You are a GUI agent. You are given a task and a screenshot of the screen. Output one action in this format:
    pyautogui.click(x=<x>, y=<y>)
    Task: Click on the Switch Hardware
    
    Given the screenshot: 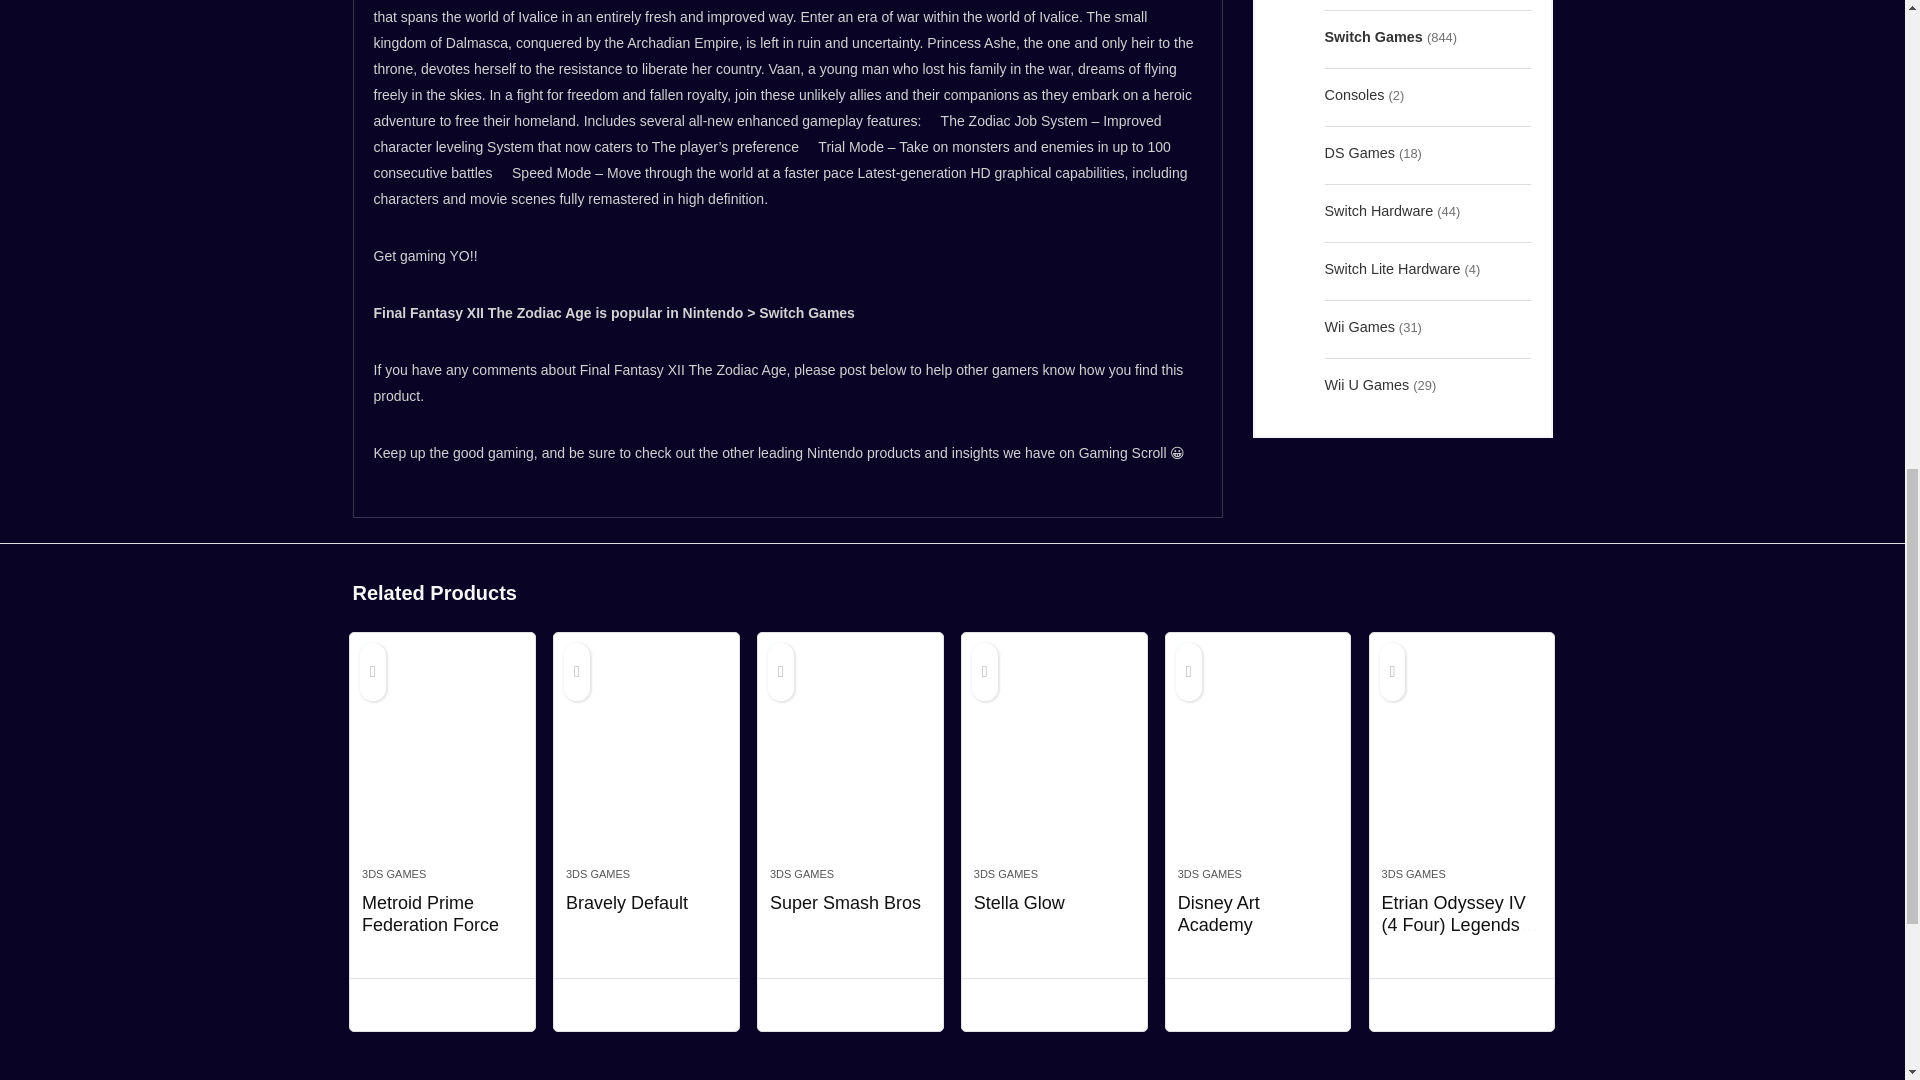 What is the action you would take?
    pyautogui.click(x=1378, y=210)
    